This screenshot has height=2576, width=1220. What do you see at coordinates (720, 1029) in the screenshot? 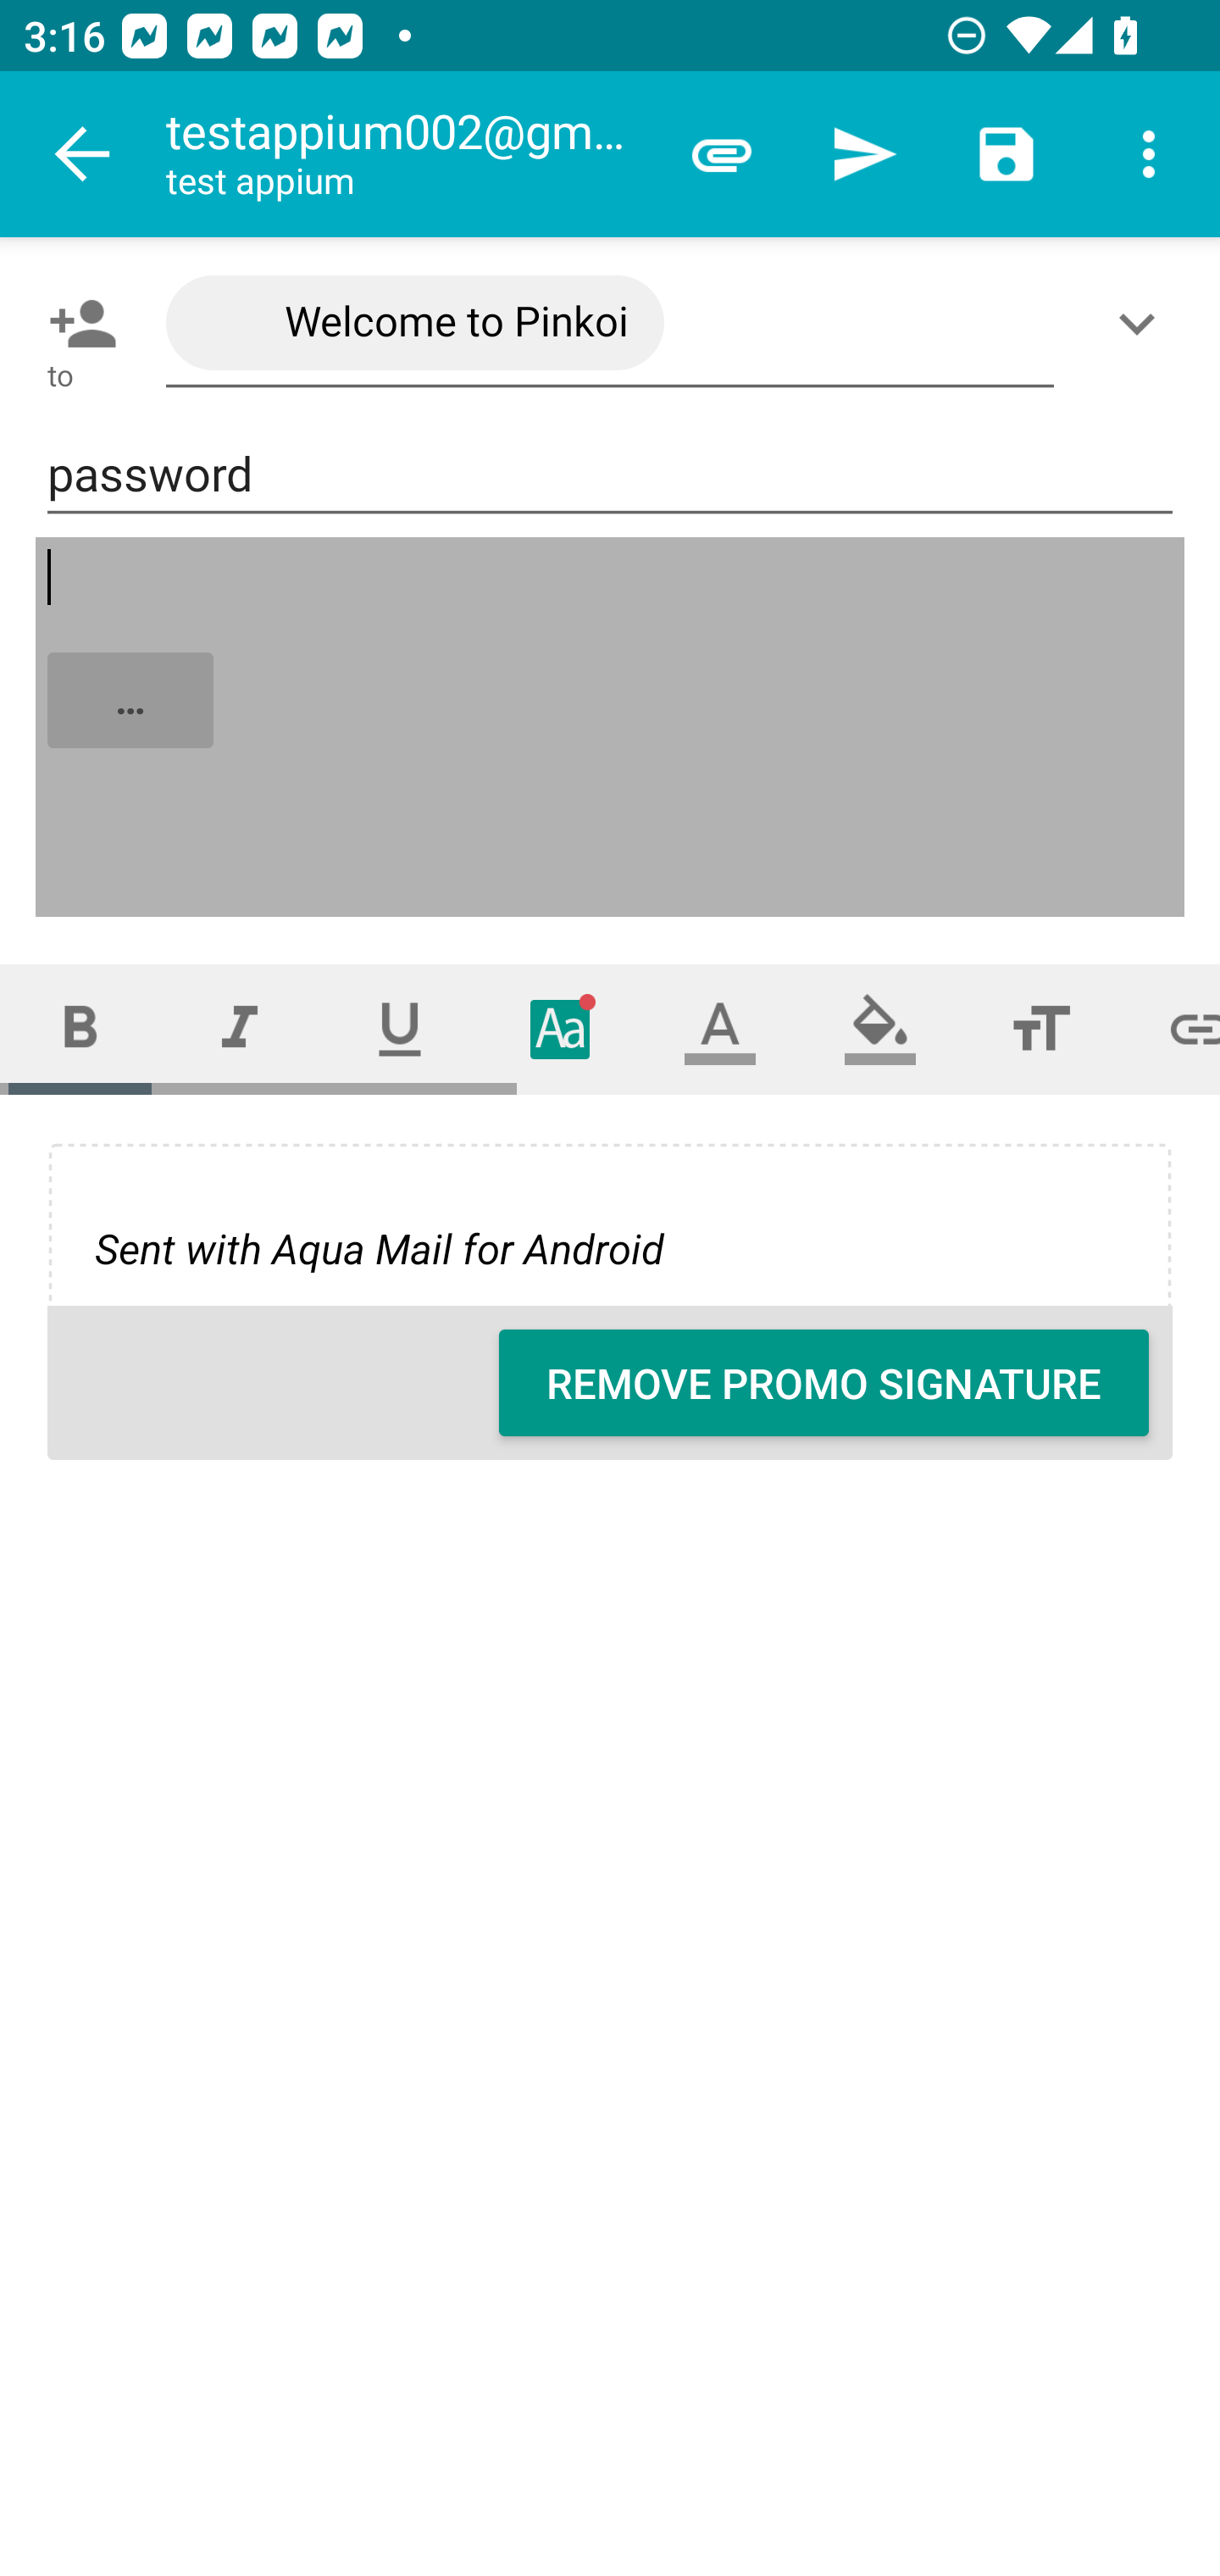
I see `Text color` at bounding box center [720, 1029].